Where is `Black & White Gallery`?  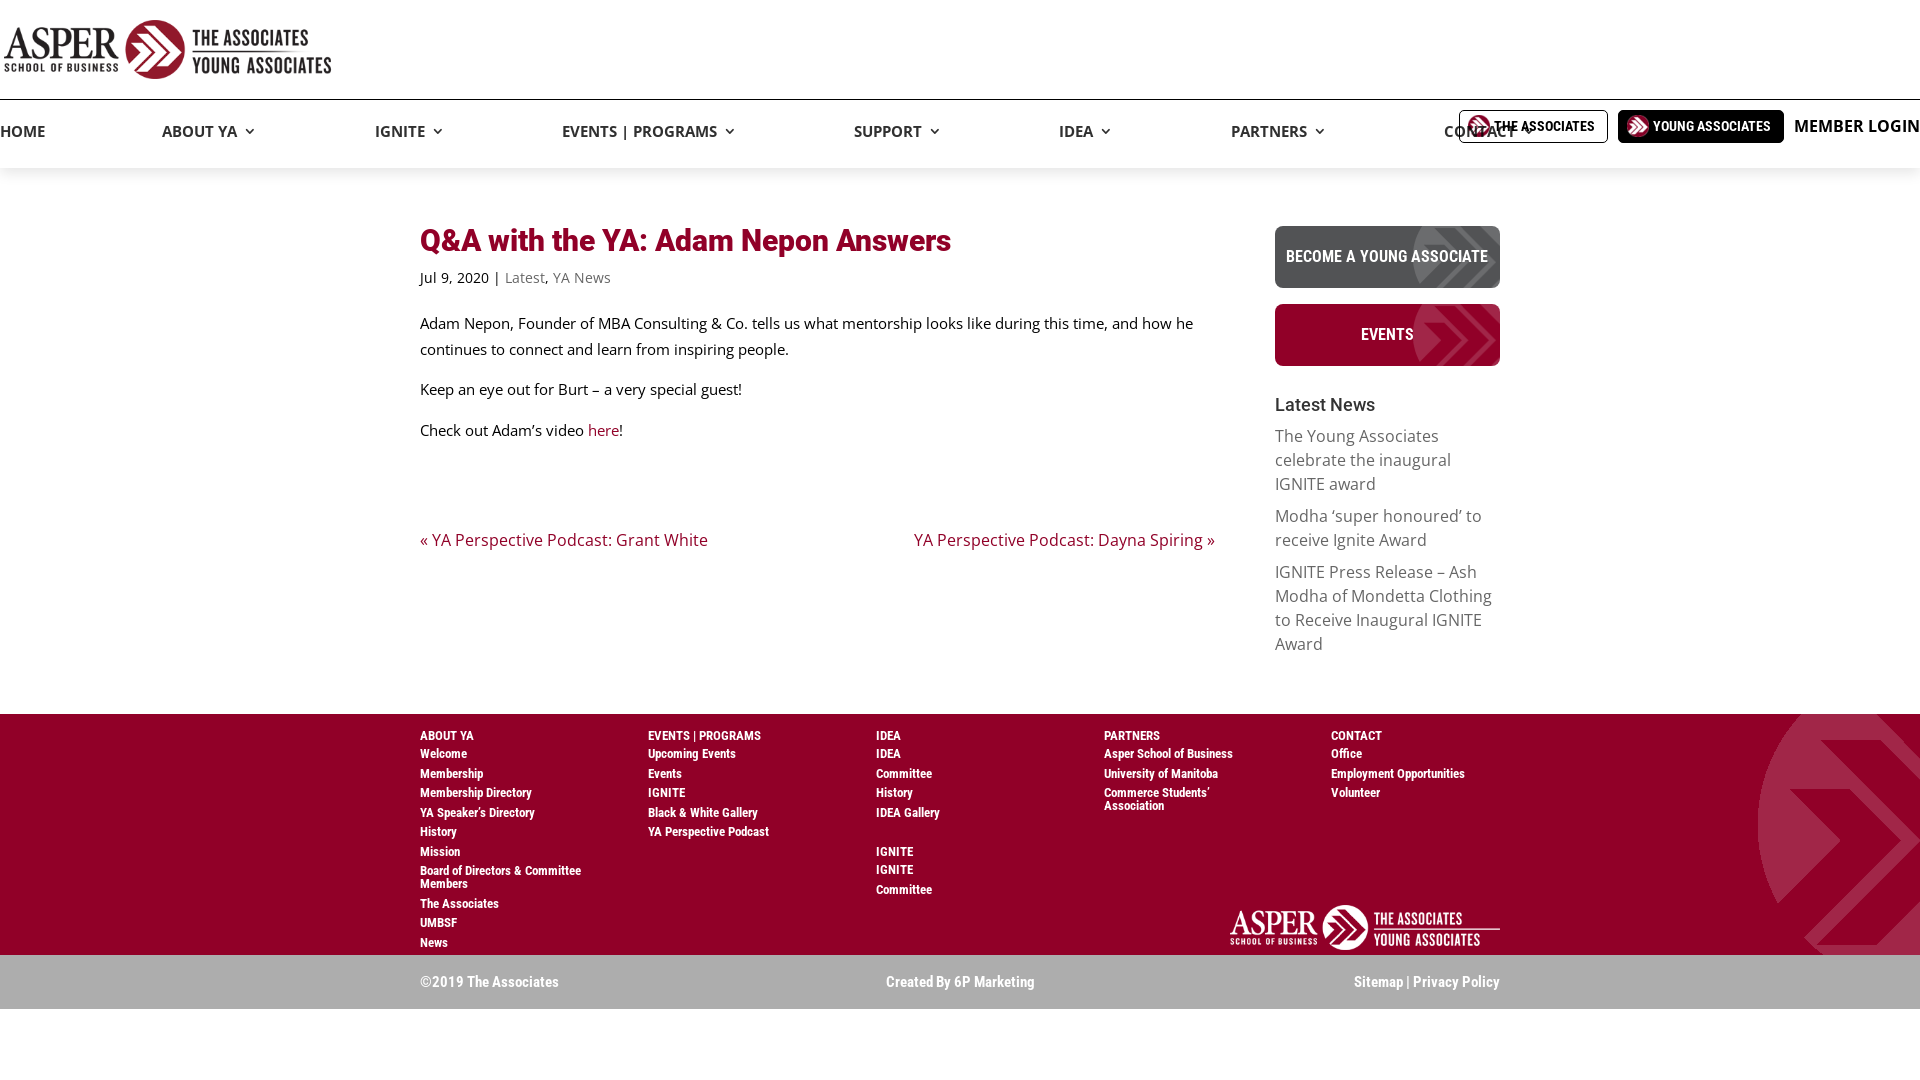 Black & White Gallery is located at coordinates (703, 812).